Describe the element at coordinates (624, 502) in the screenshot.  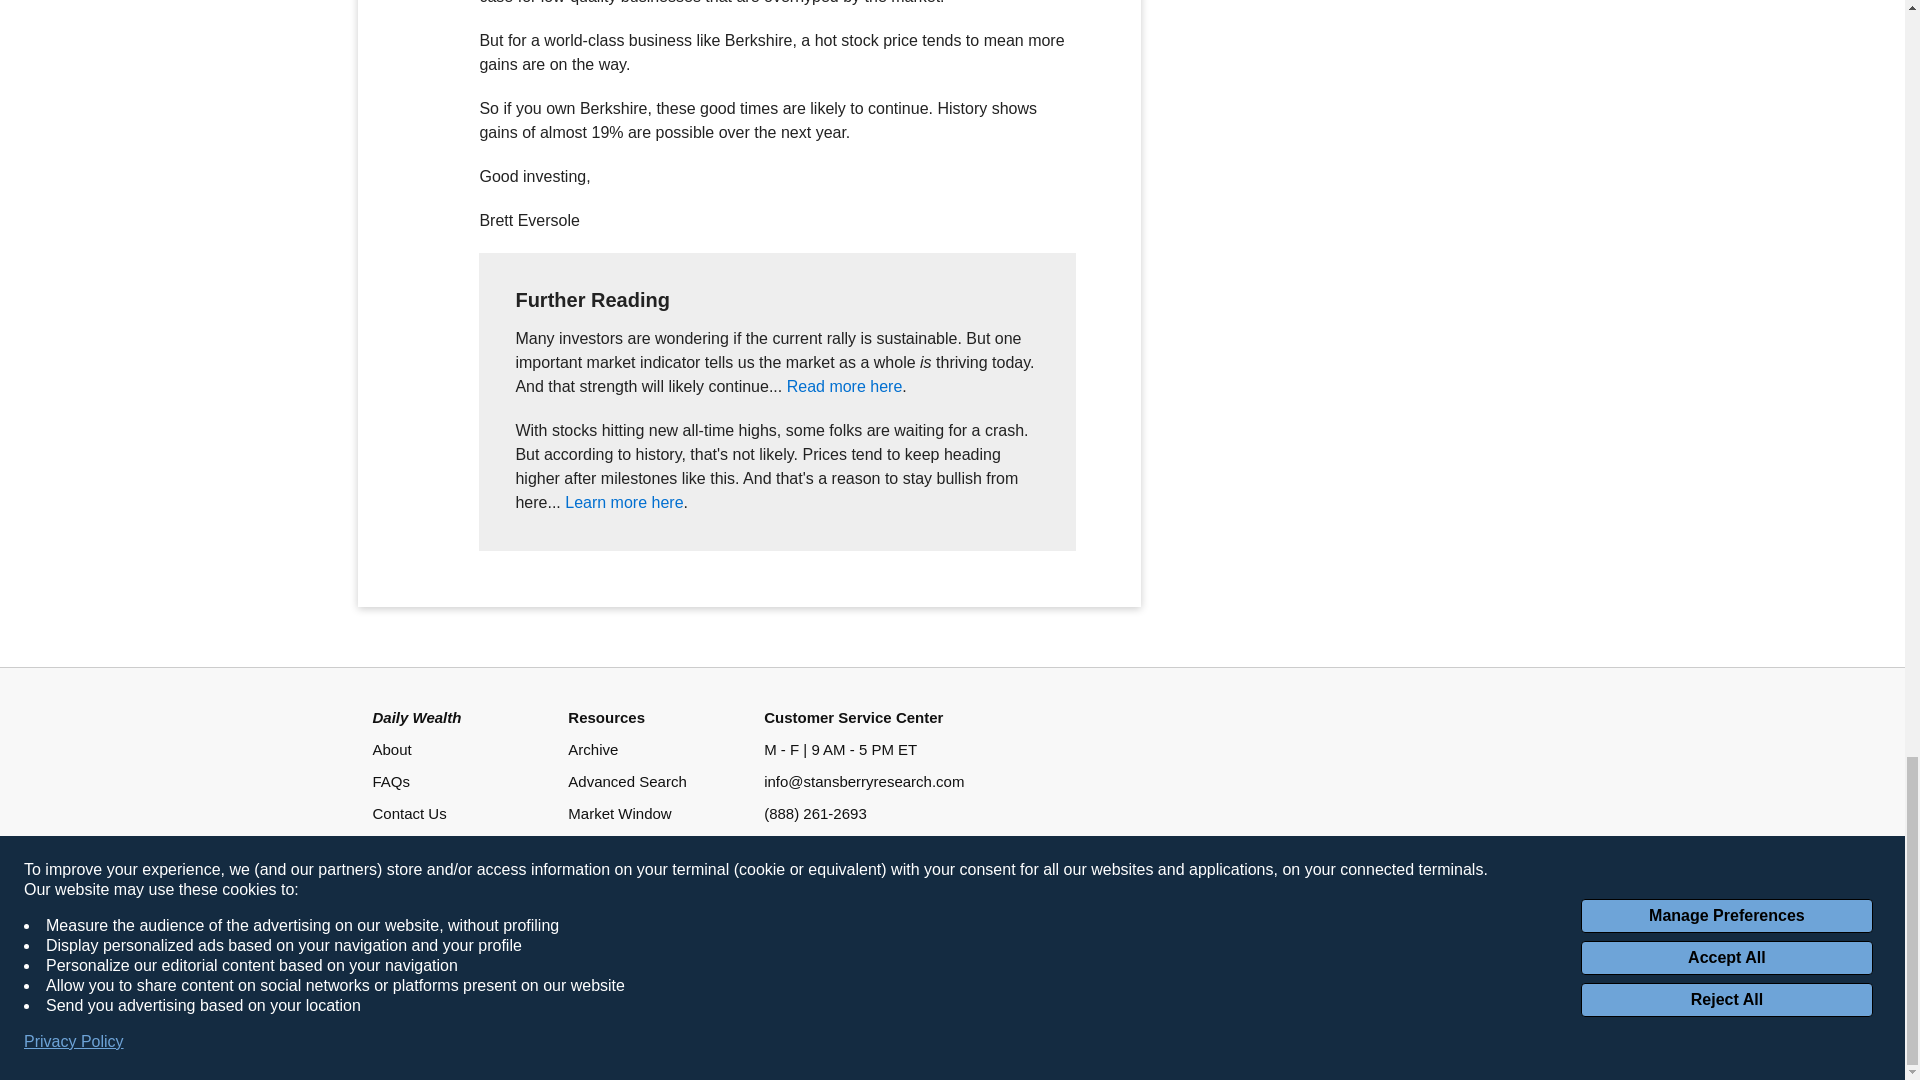
I see `Learn more here` at that location.